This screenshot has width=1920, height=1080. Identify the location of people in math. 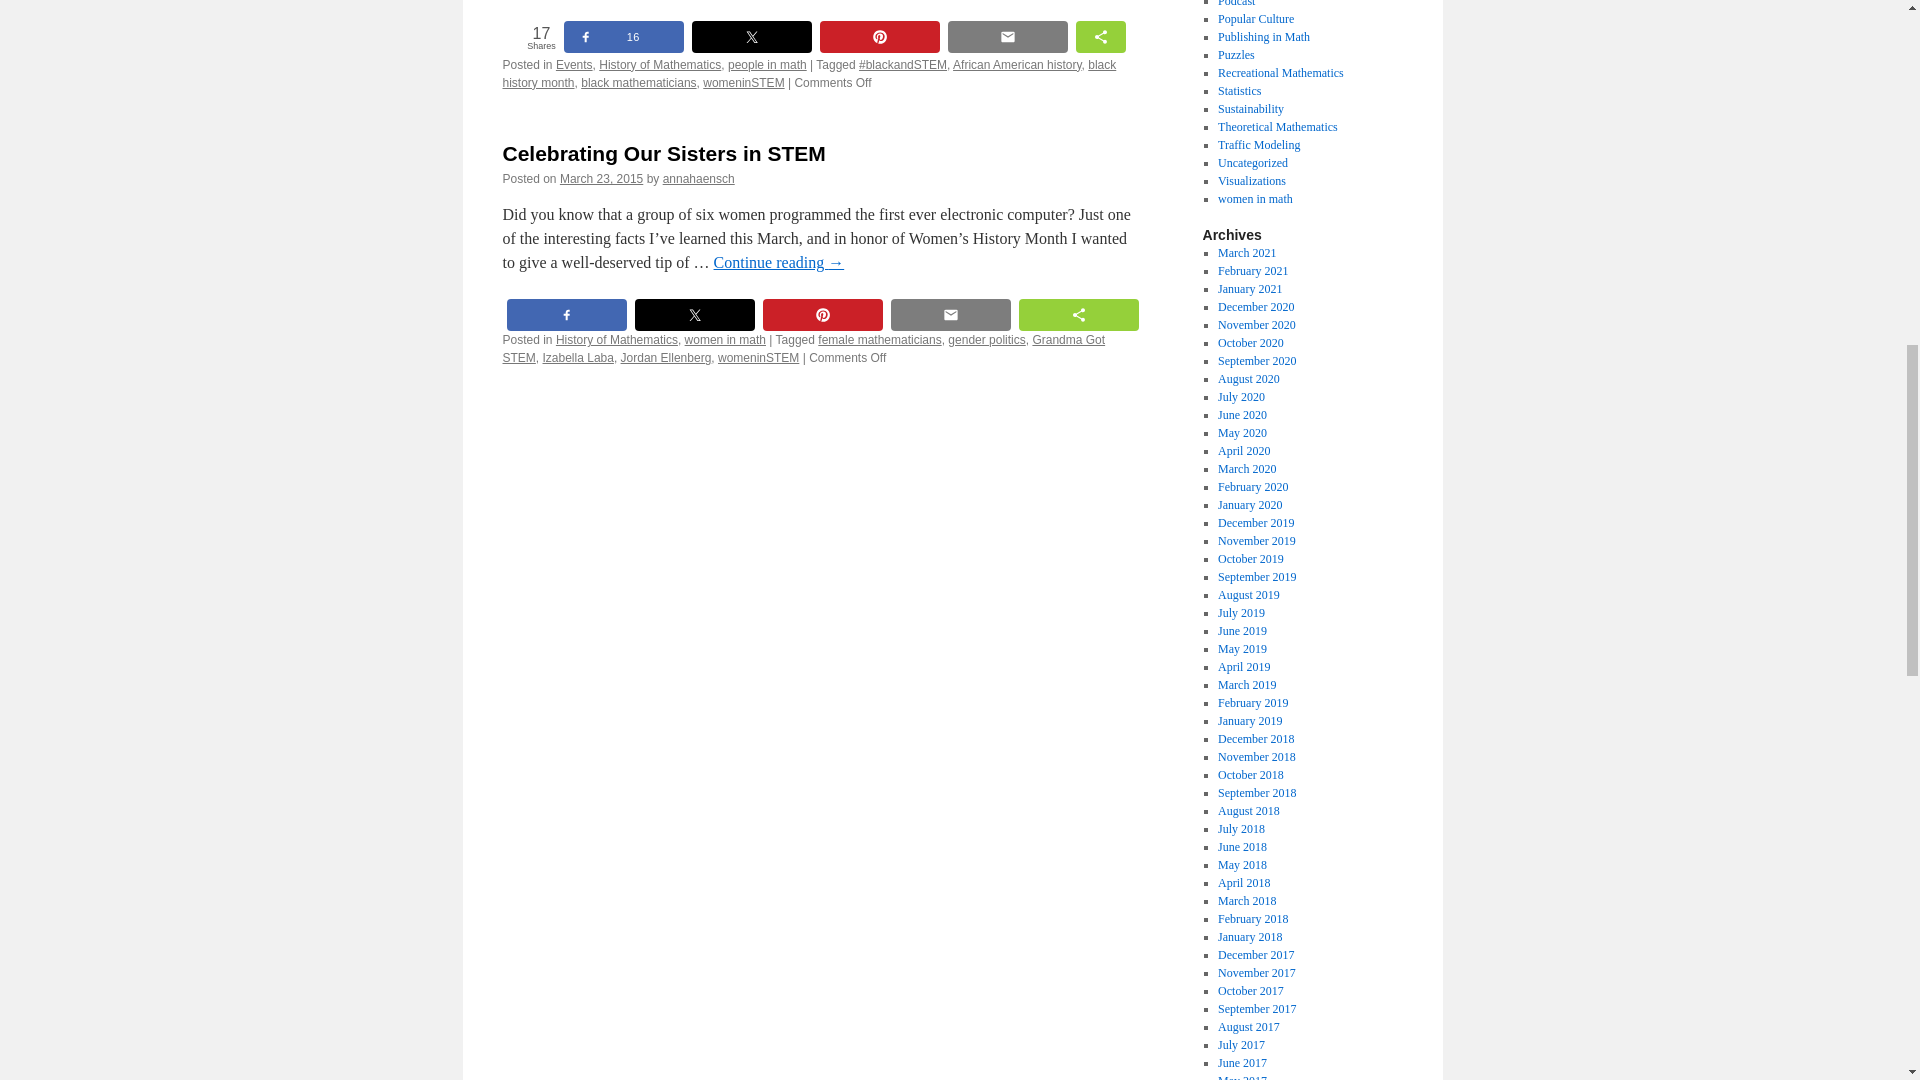
(766, 65).